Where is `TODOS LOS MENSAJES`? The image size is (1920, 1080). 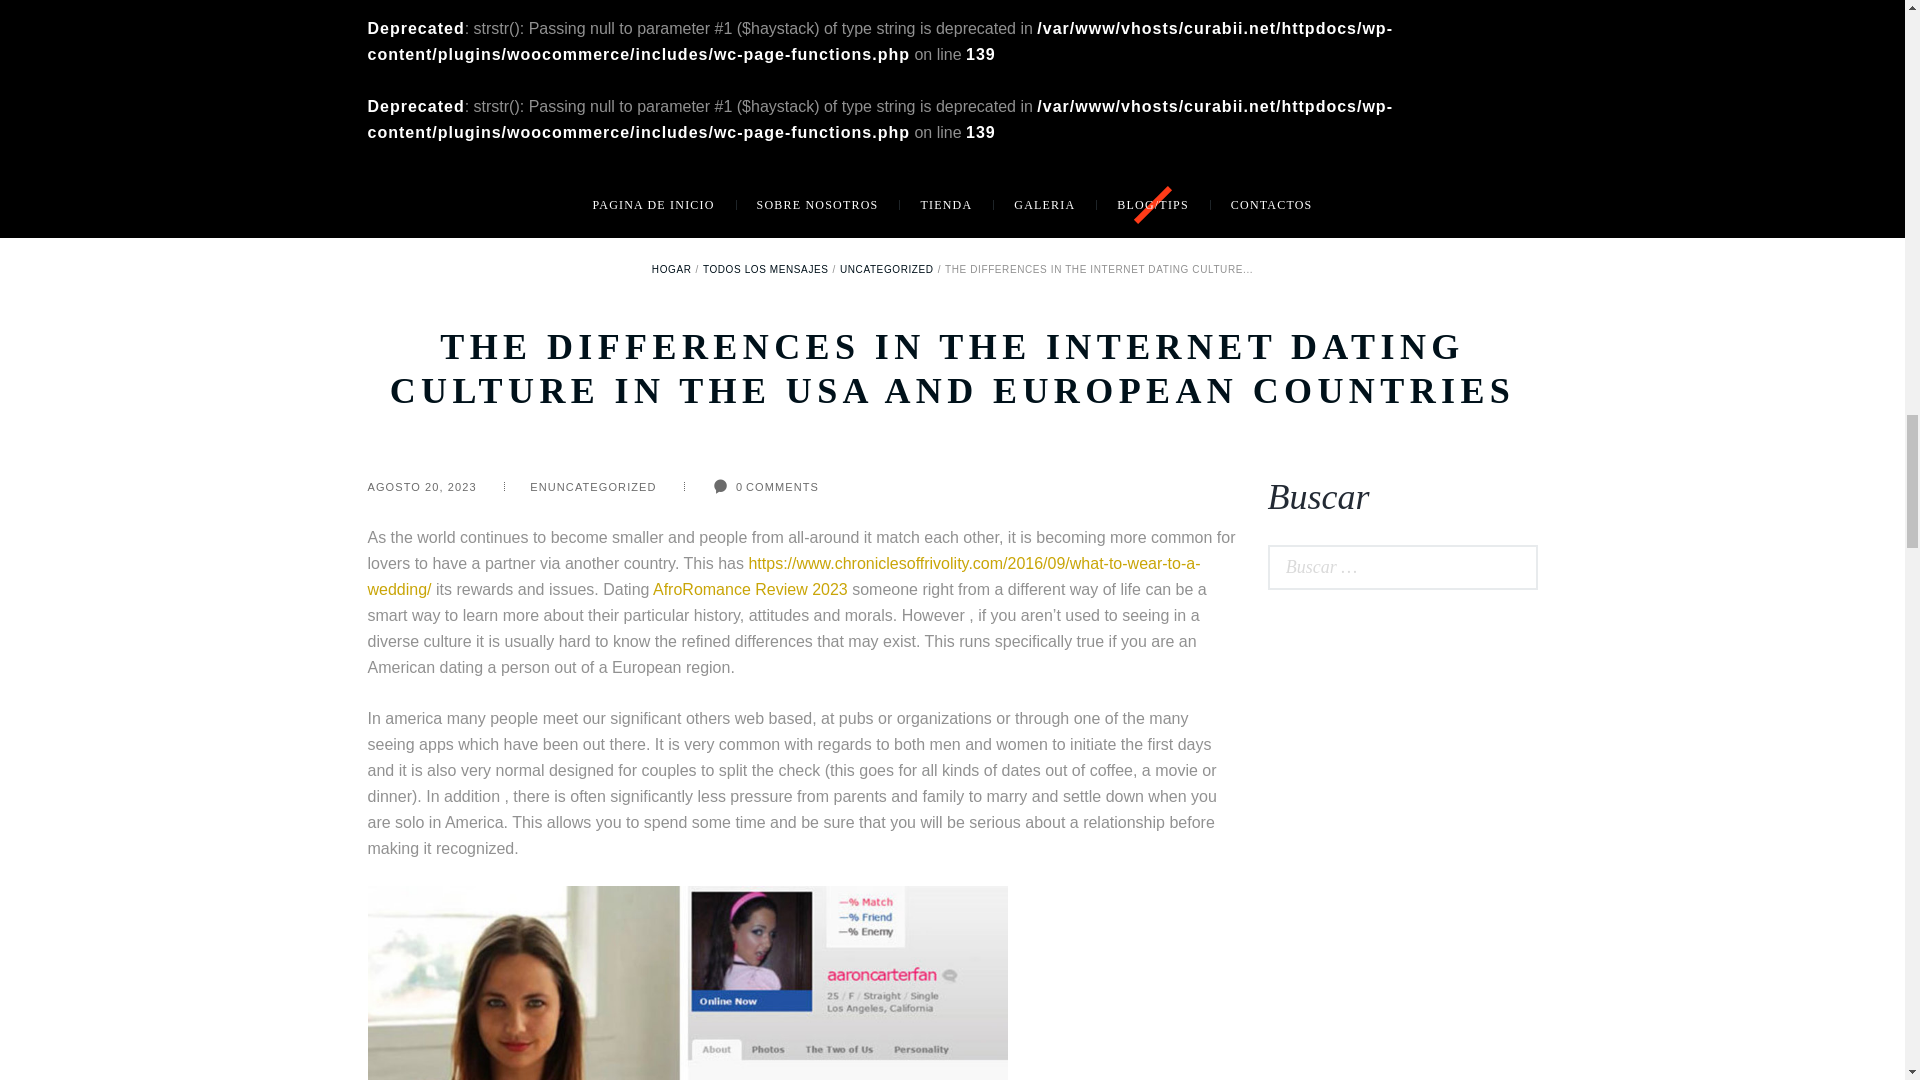 TODOS LOS MENSAJES is located at coordinates (766, 269).